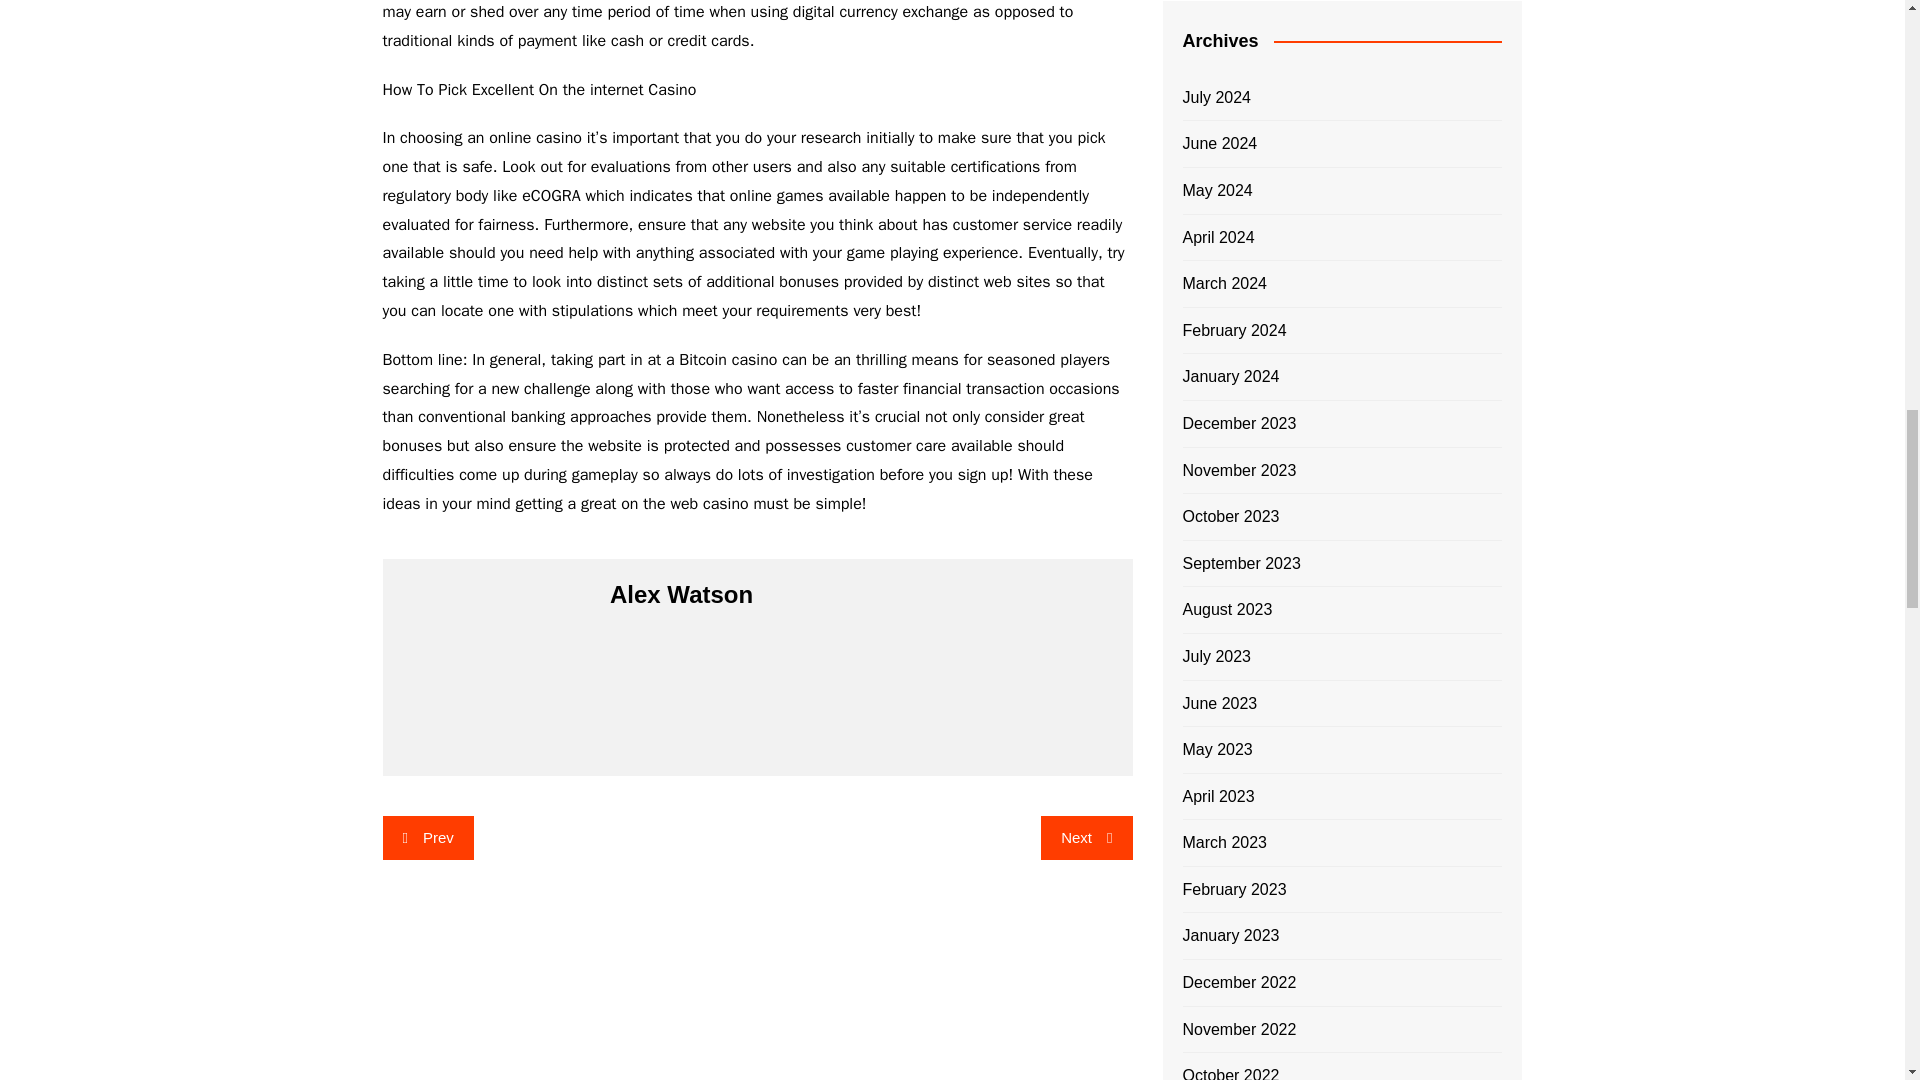 The height and width of the screenshot is (1080, 1920). I want to click on Next, so click(1086, 838).